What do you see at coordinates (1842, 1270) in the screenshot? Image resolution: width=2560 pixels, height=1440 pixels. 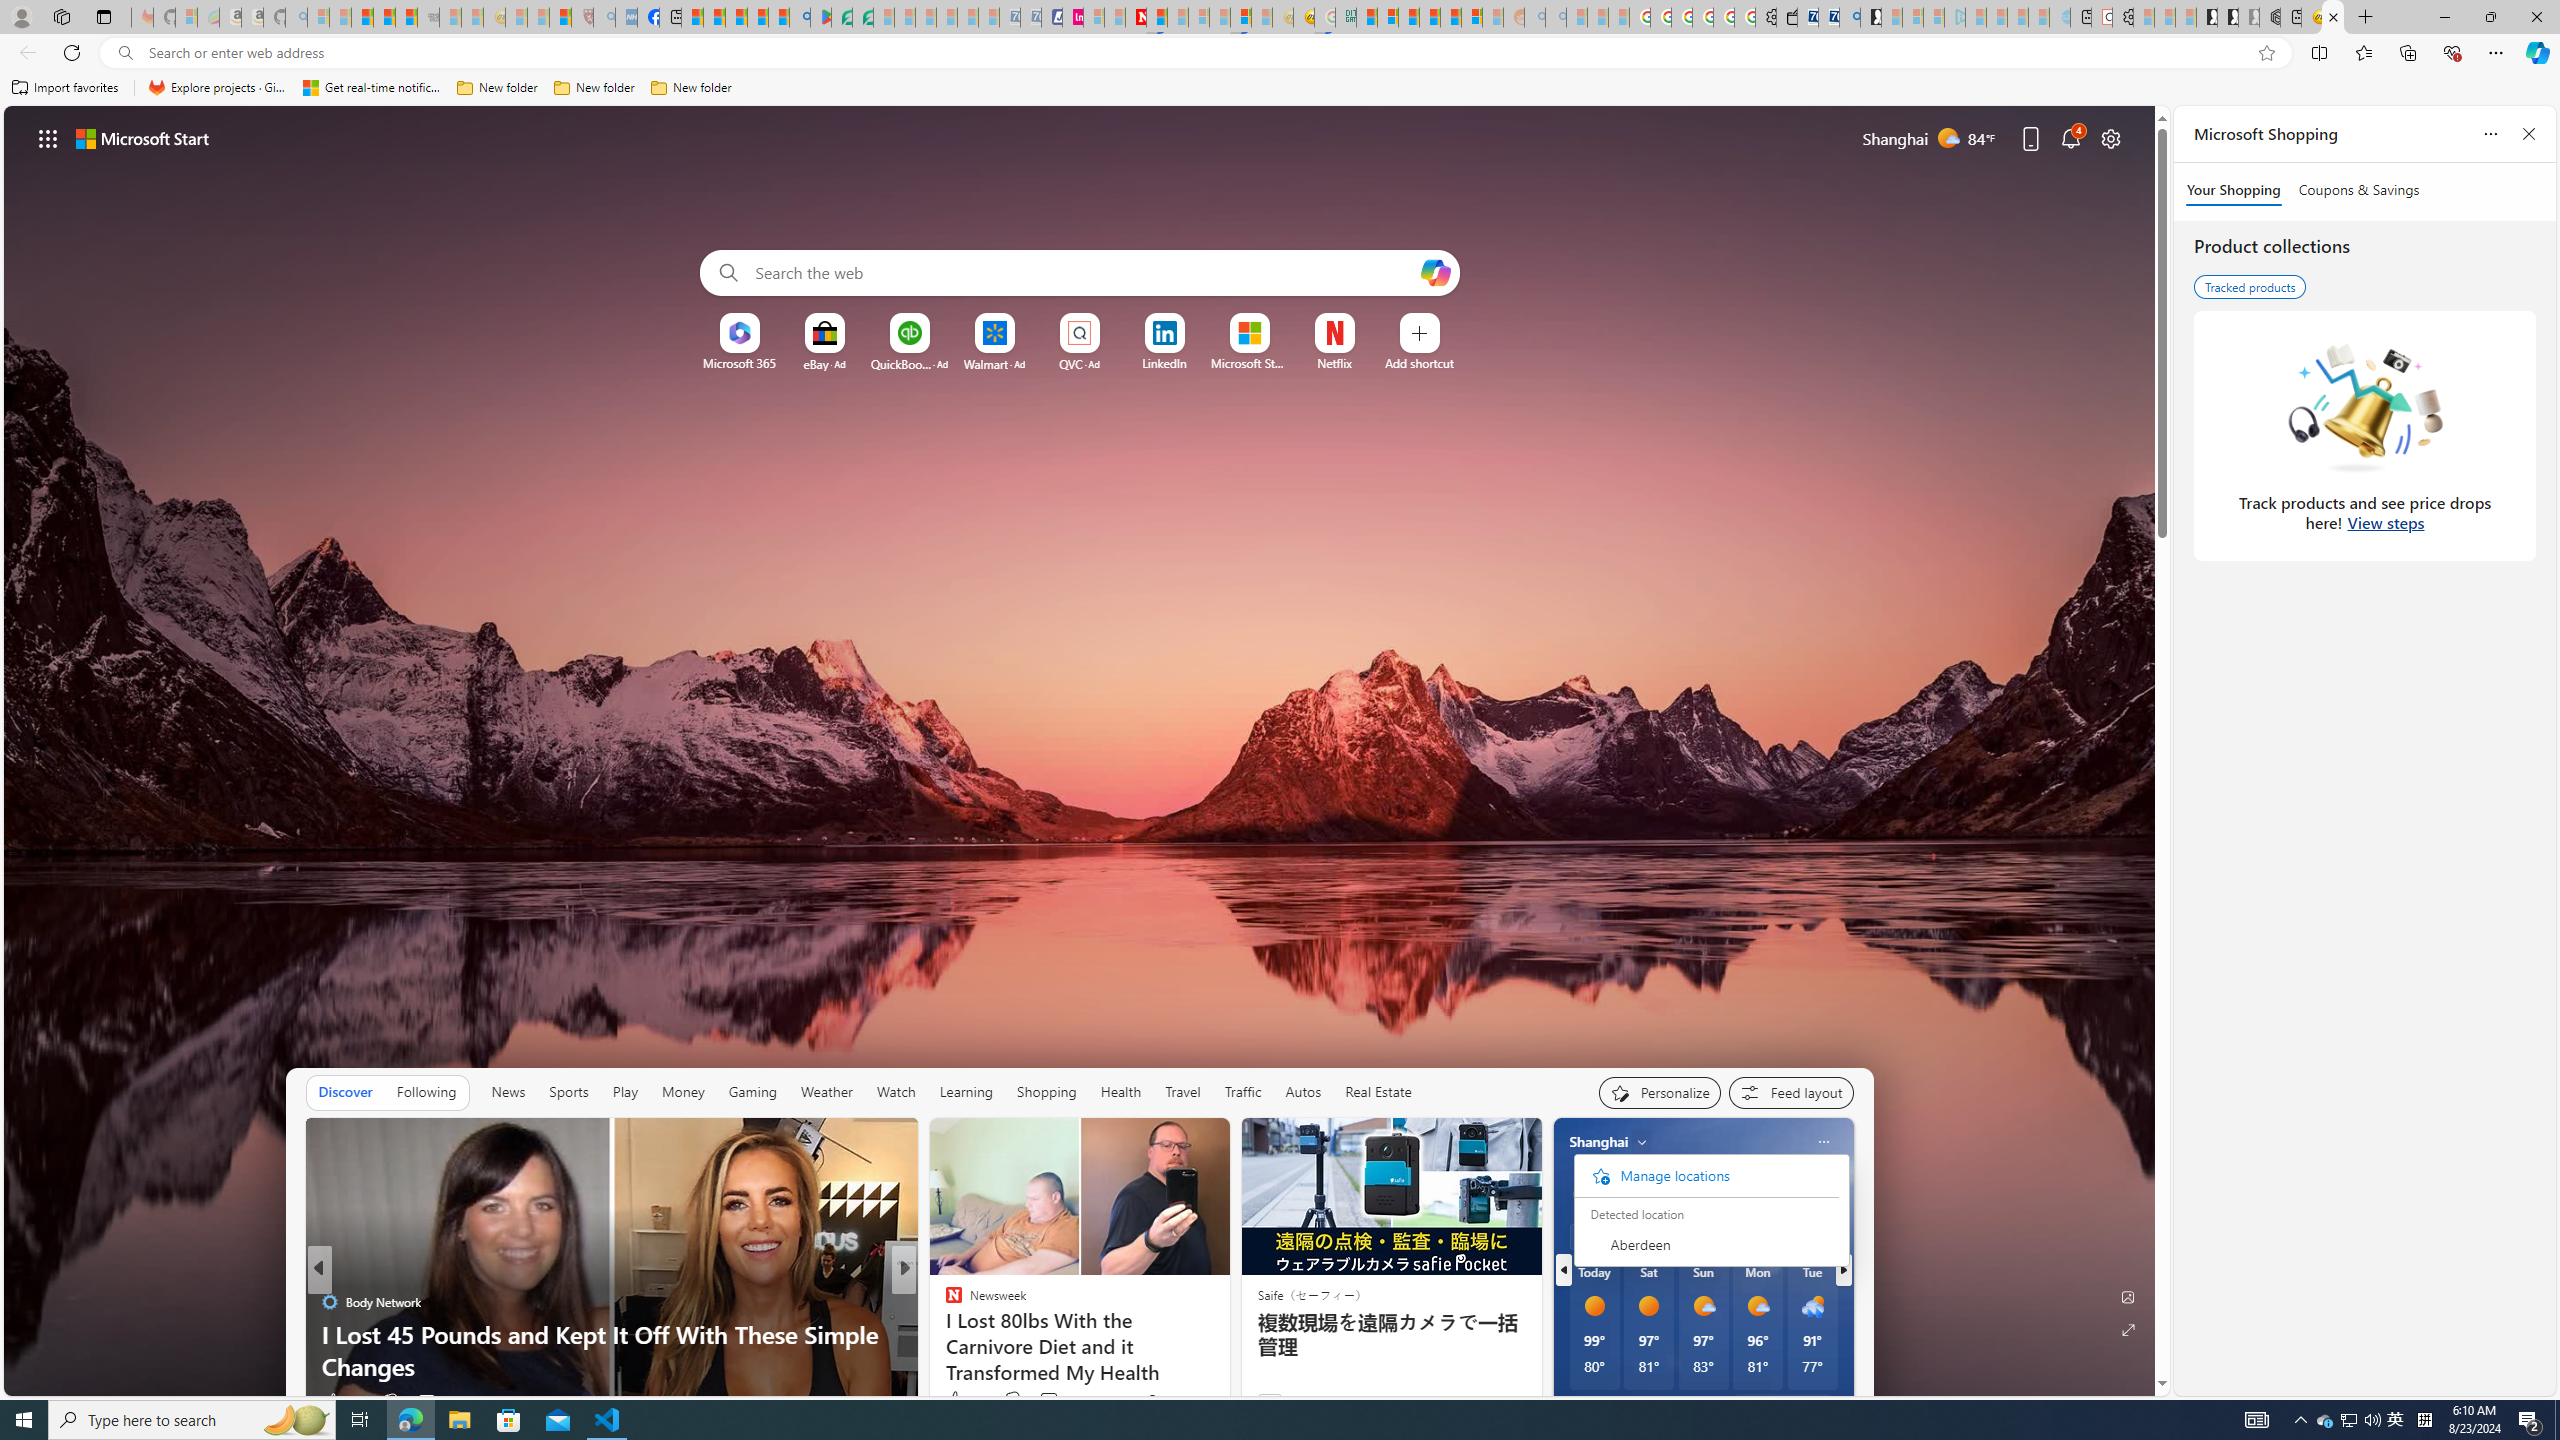 I see `next` at bounding box center [1842, 1270].